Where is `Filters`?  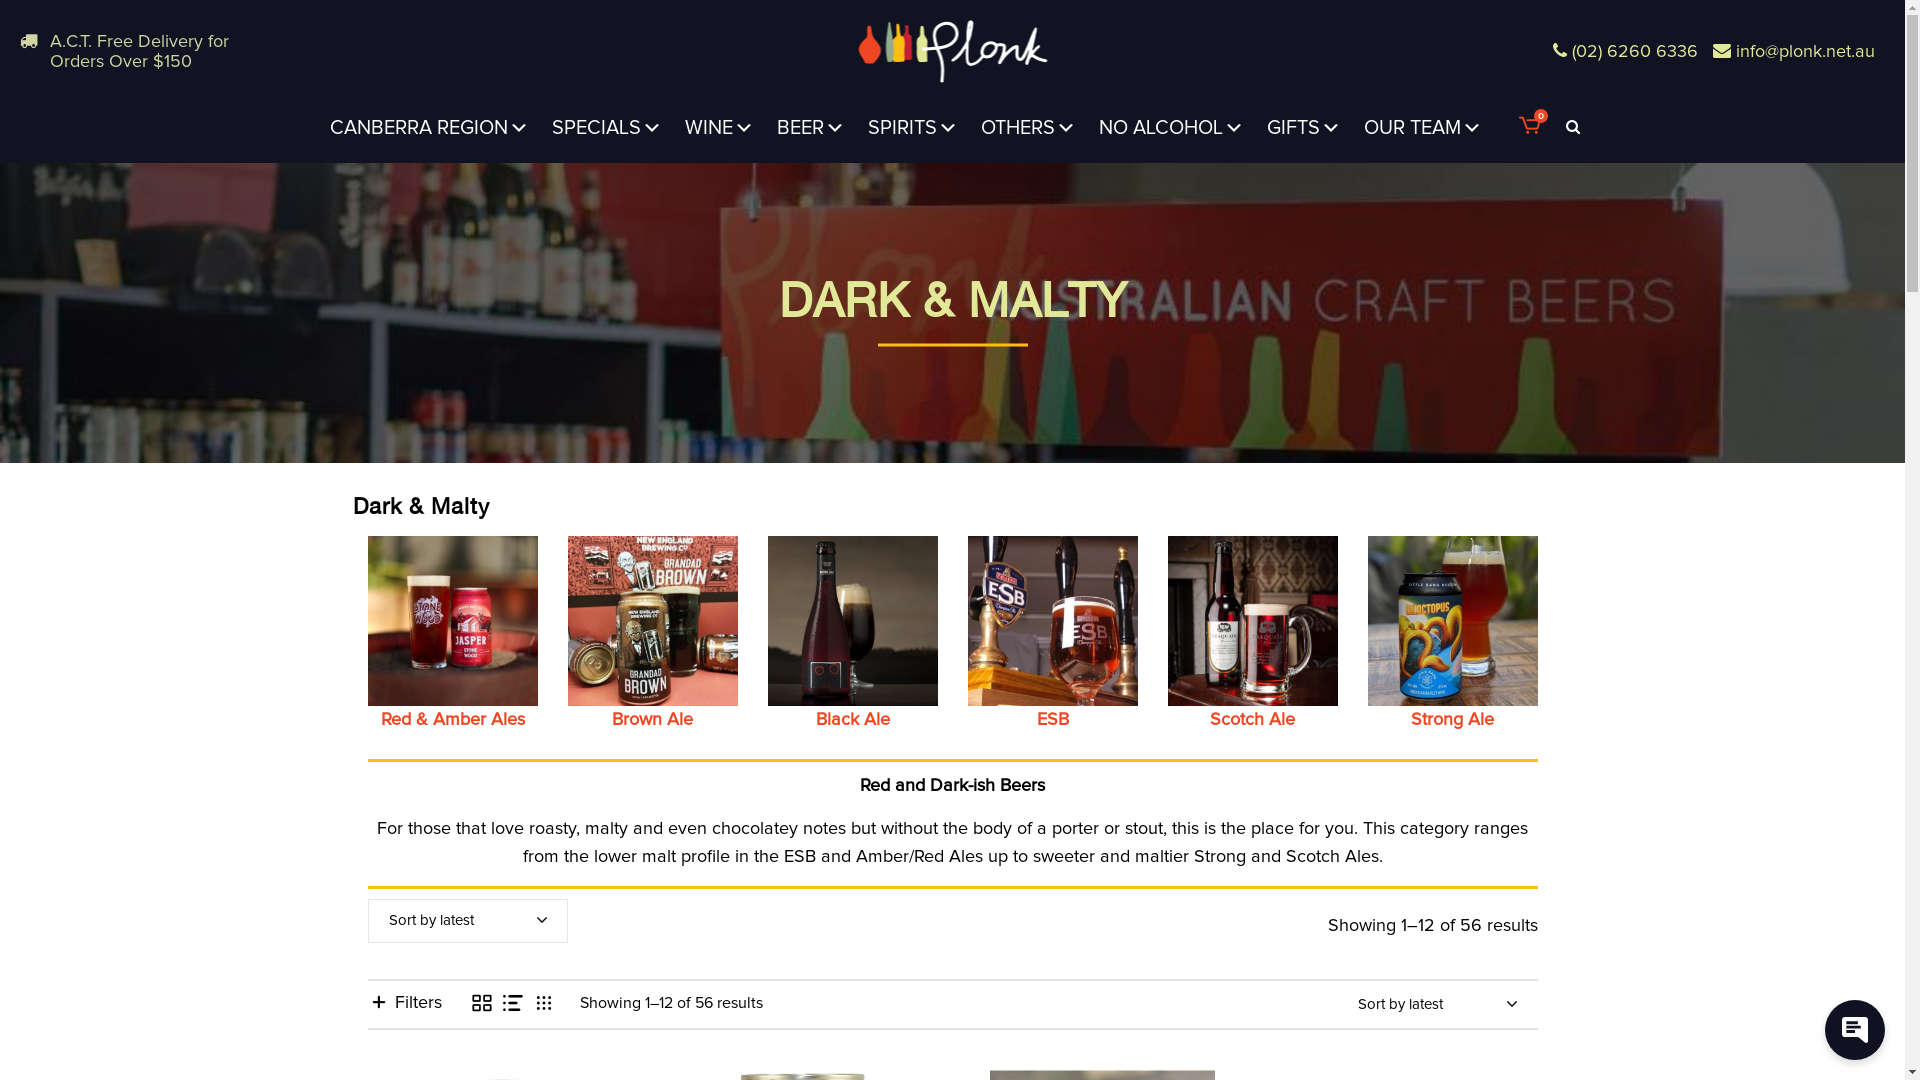 Filters is located at coordinates (405, 1002).